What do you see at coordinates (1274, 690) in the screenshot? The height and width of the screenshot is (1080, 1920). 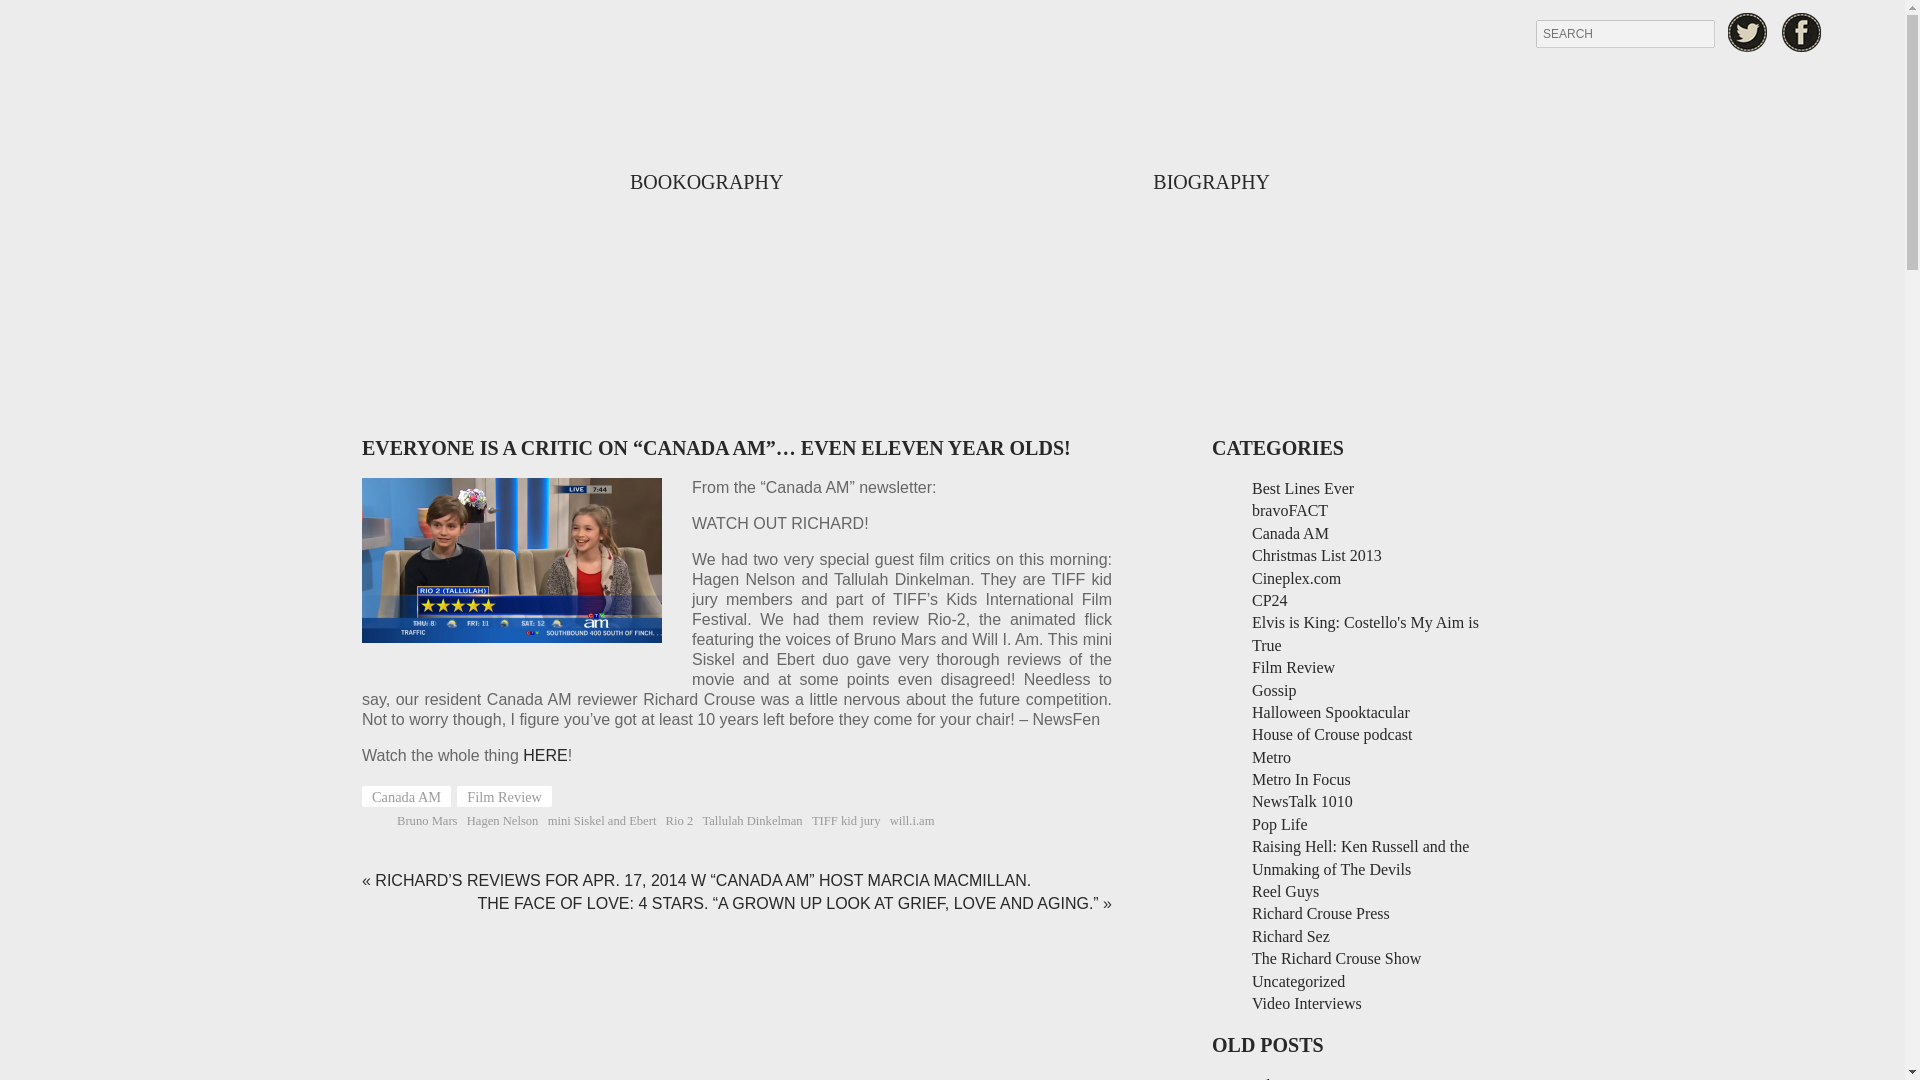 I see `Gossip` at bounding box center [1274, 690].